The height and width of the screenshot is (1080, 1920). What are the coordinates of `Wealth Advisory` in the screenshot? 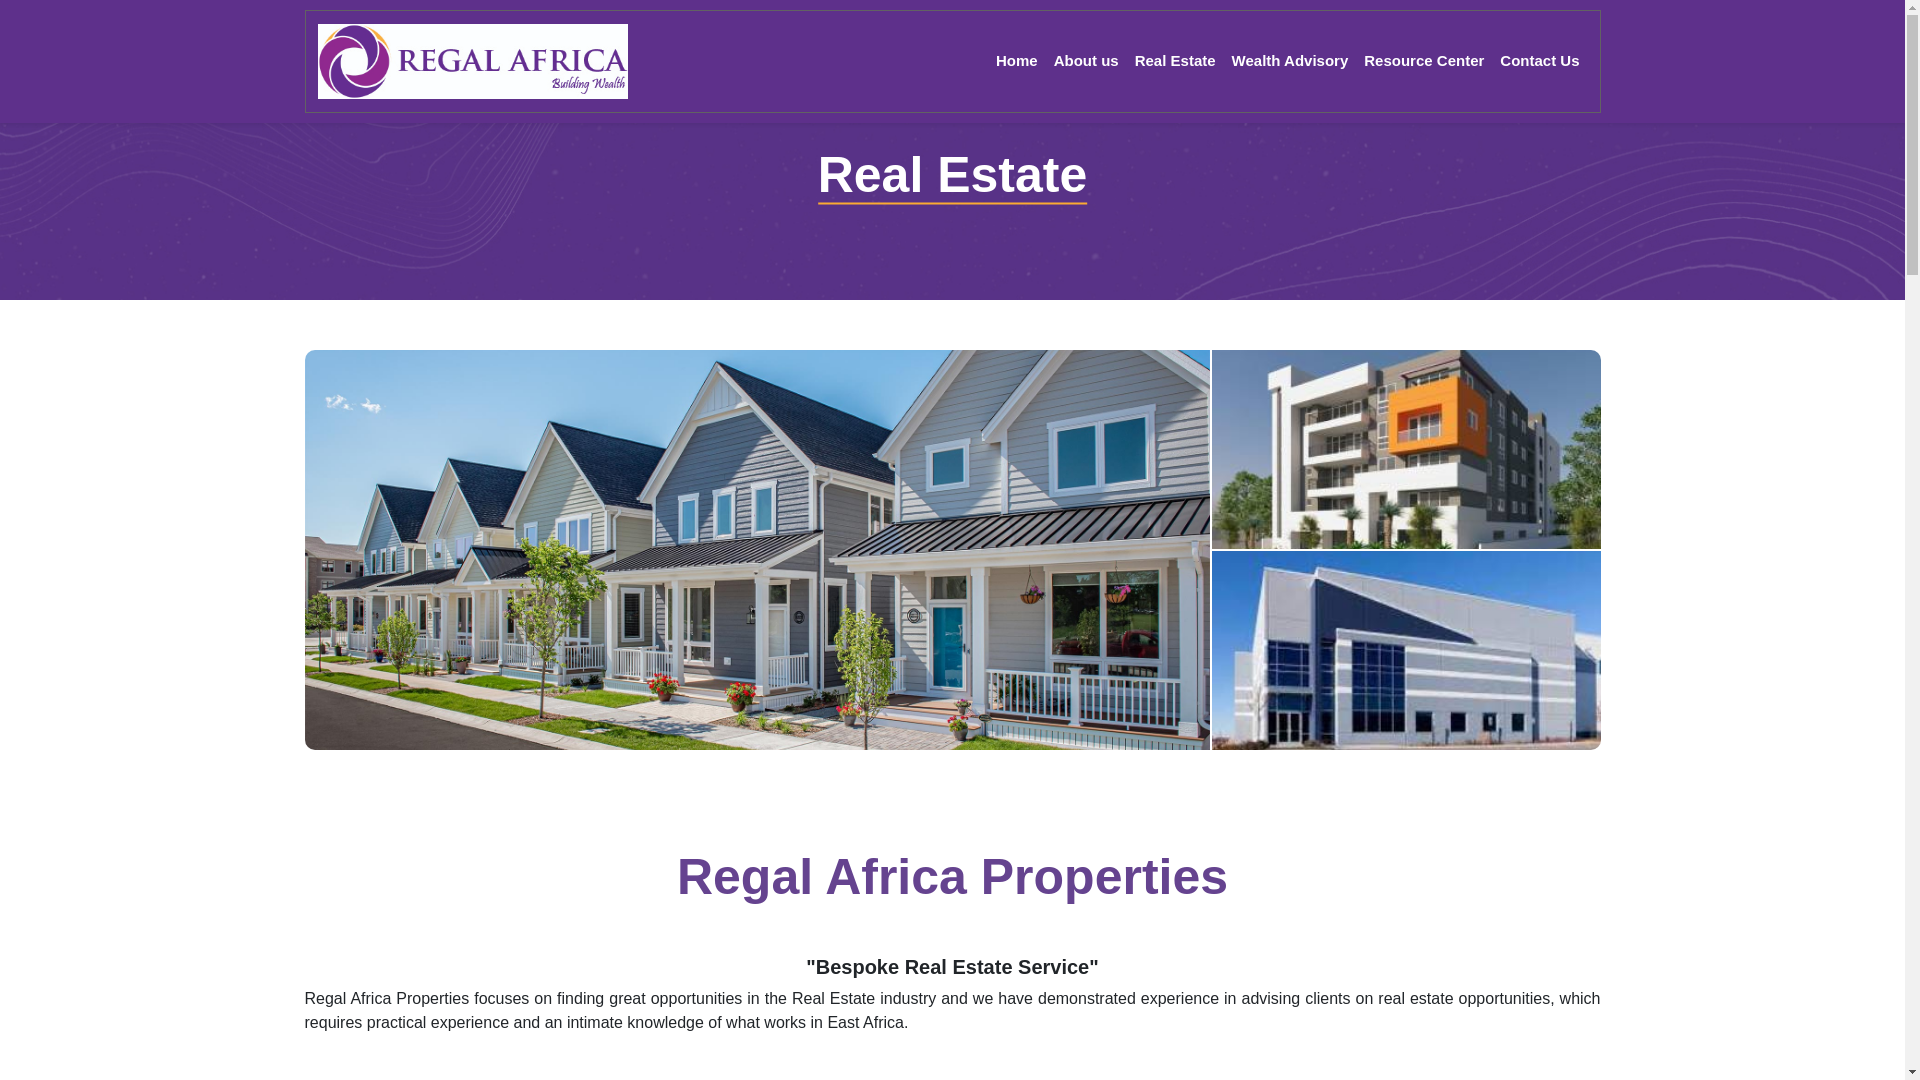 It's located at (1290, 62).